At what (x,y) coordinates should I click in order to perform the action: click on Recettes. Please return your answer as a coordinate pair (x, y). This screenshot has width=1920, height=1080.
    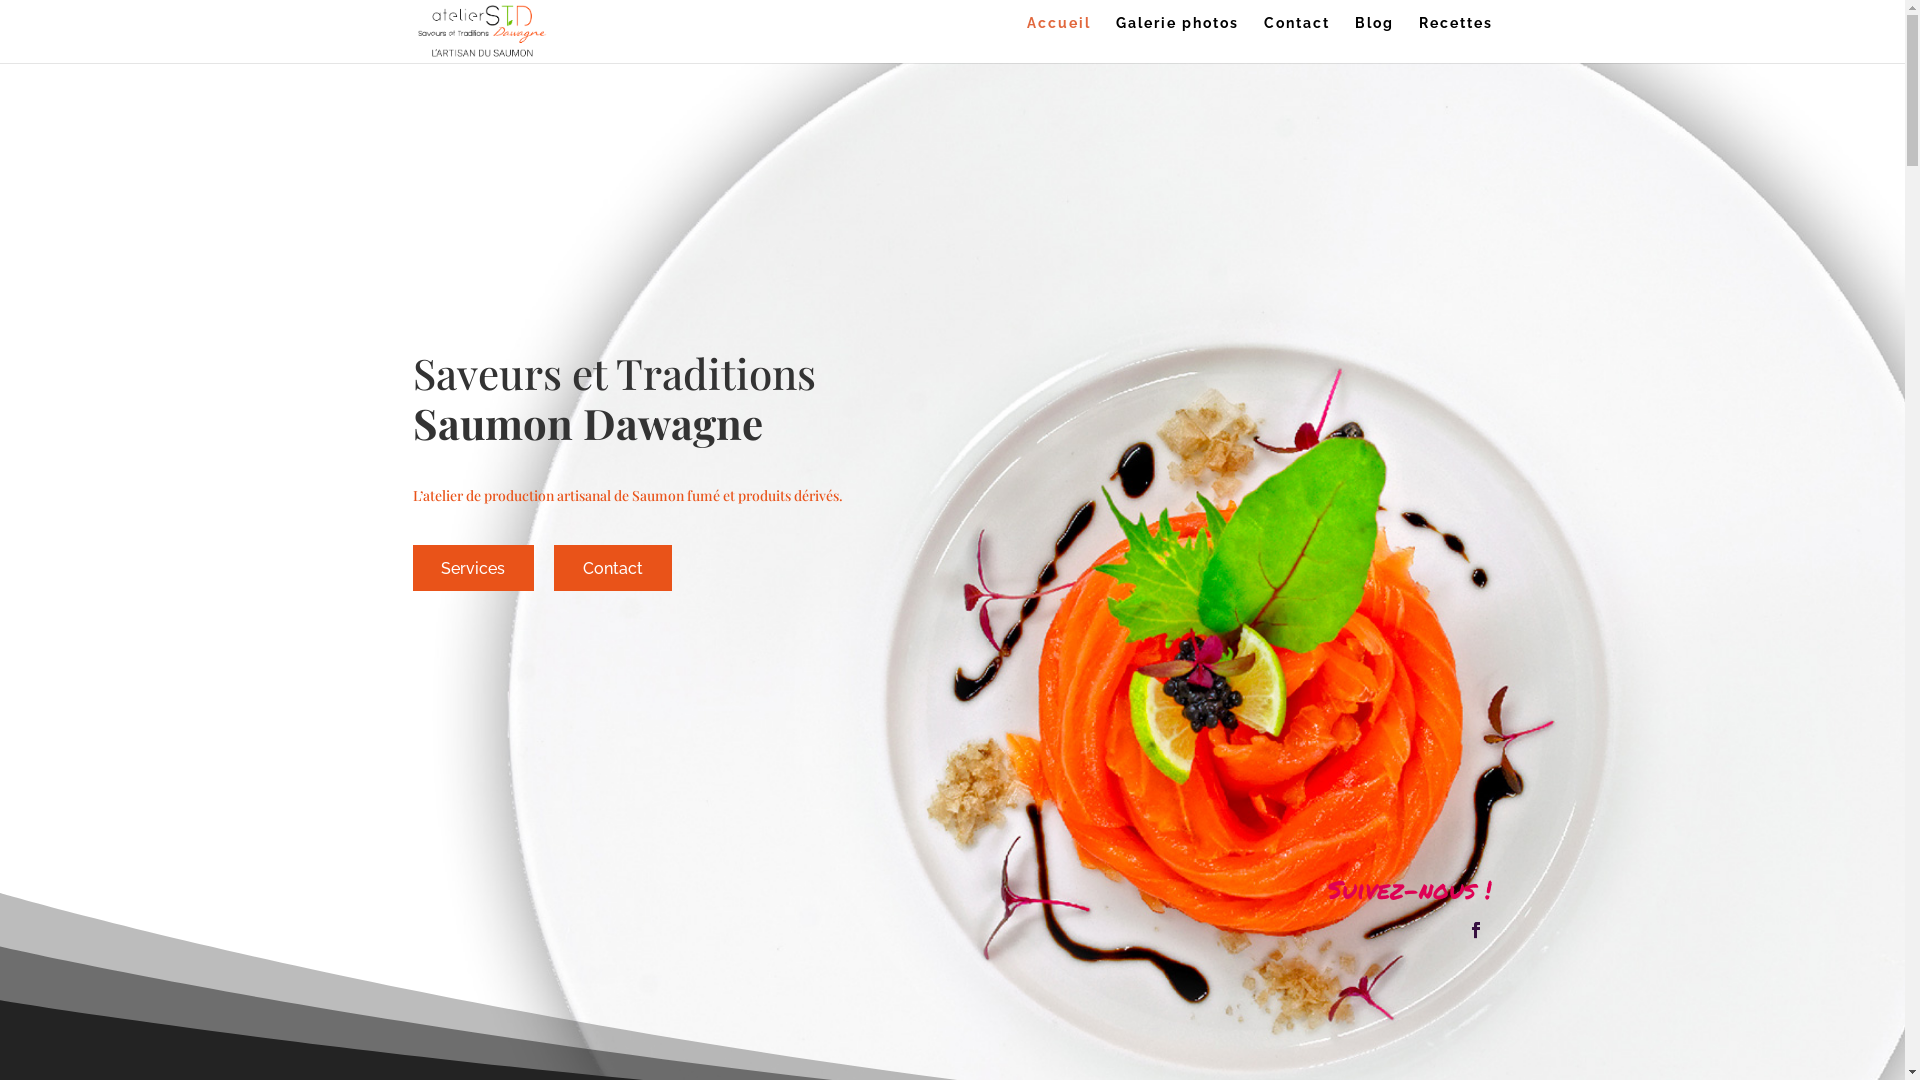
    Looking at the image, I should click on (1455, 40).